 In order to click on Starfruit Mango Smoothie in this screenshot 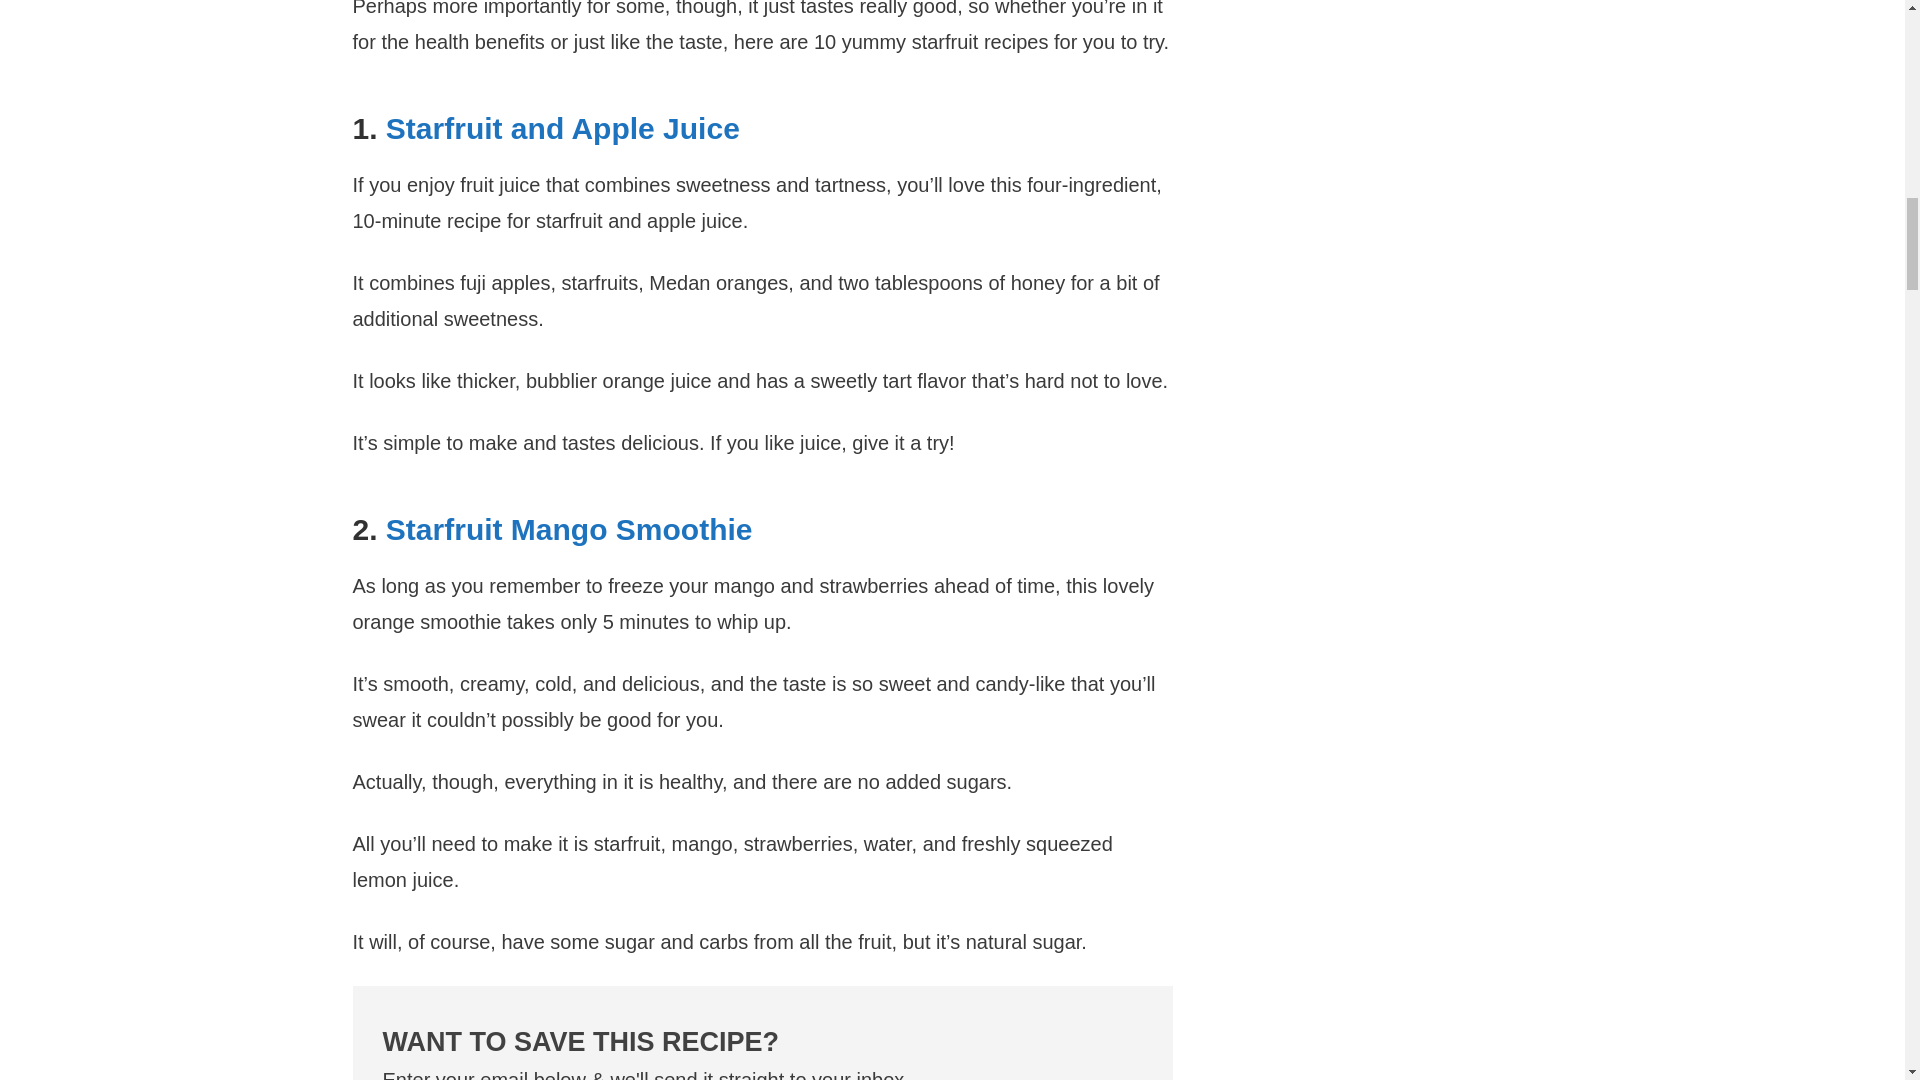, I will do `click(568, 530)`.